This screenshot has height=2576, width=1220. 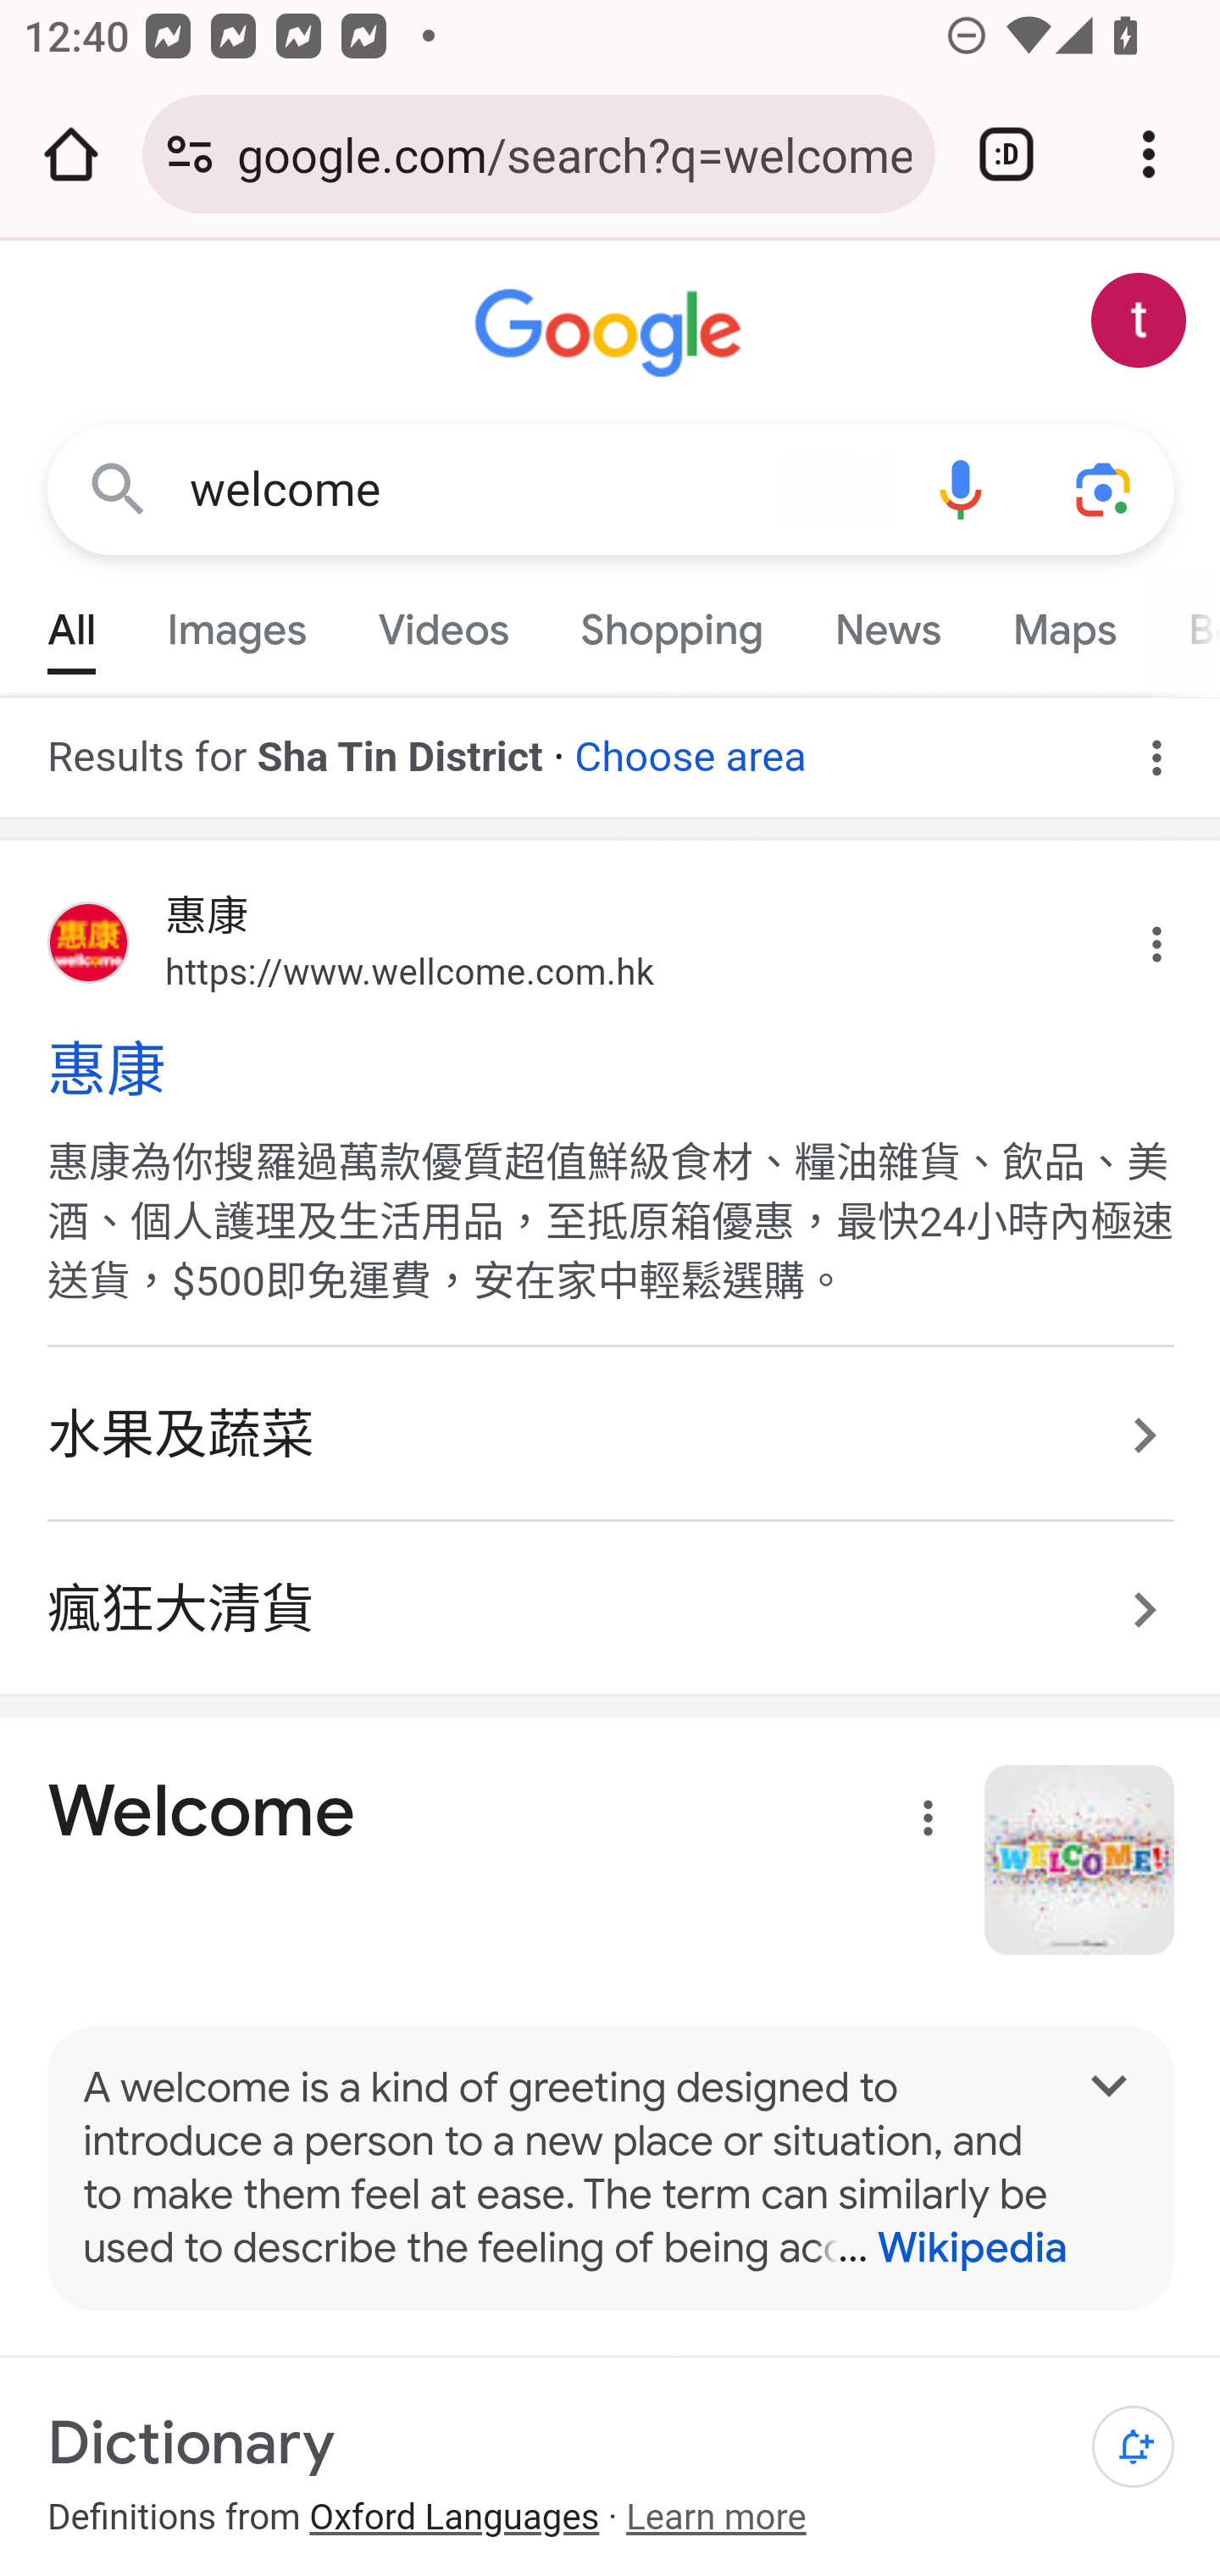 What do you see at coordinates (612, 334) in the screenshot?
I see `Google` at bounding box center [612, 334].